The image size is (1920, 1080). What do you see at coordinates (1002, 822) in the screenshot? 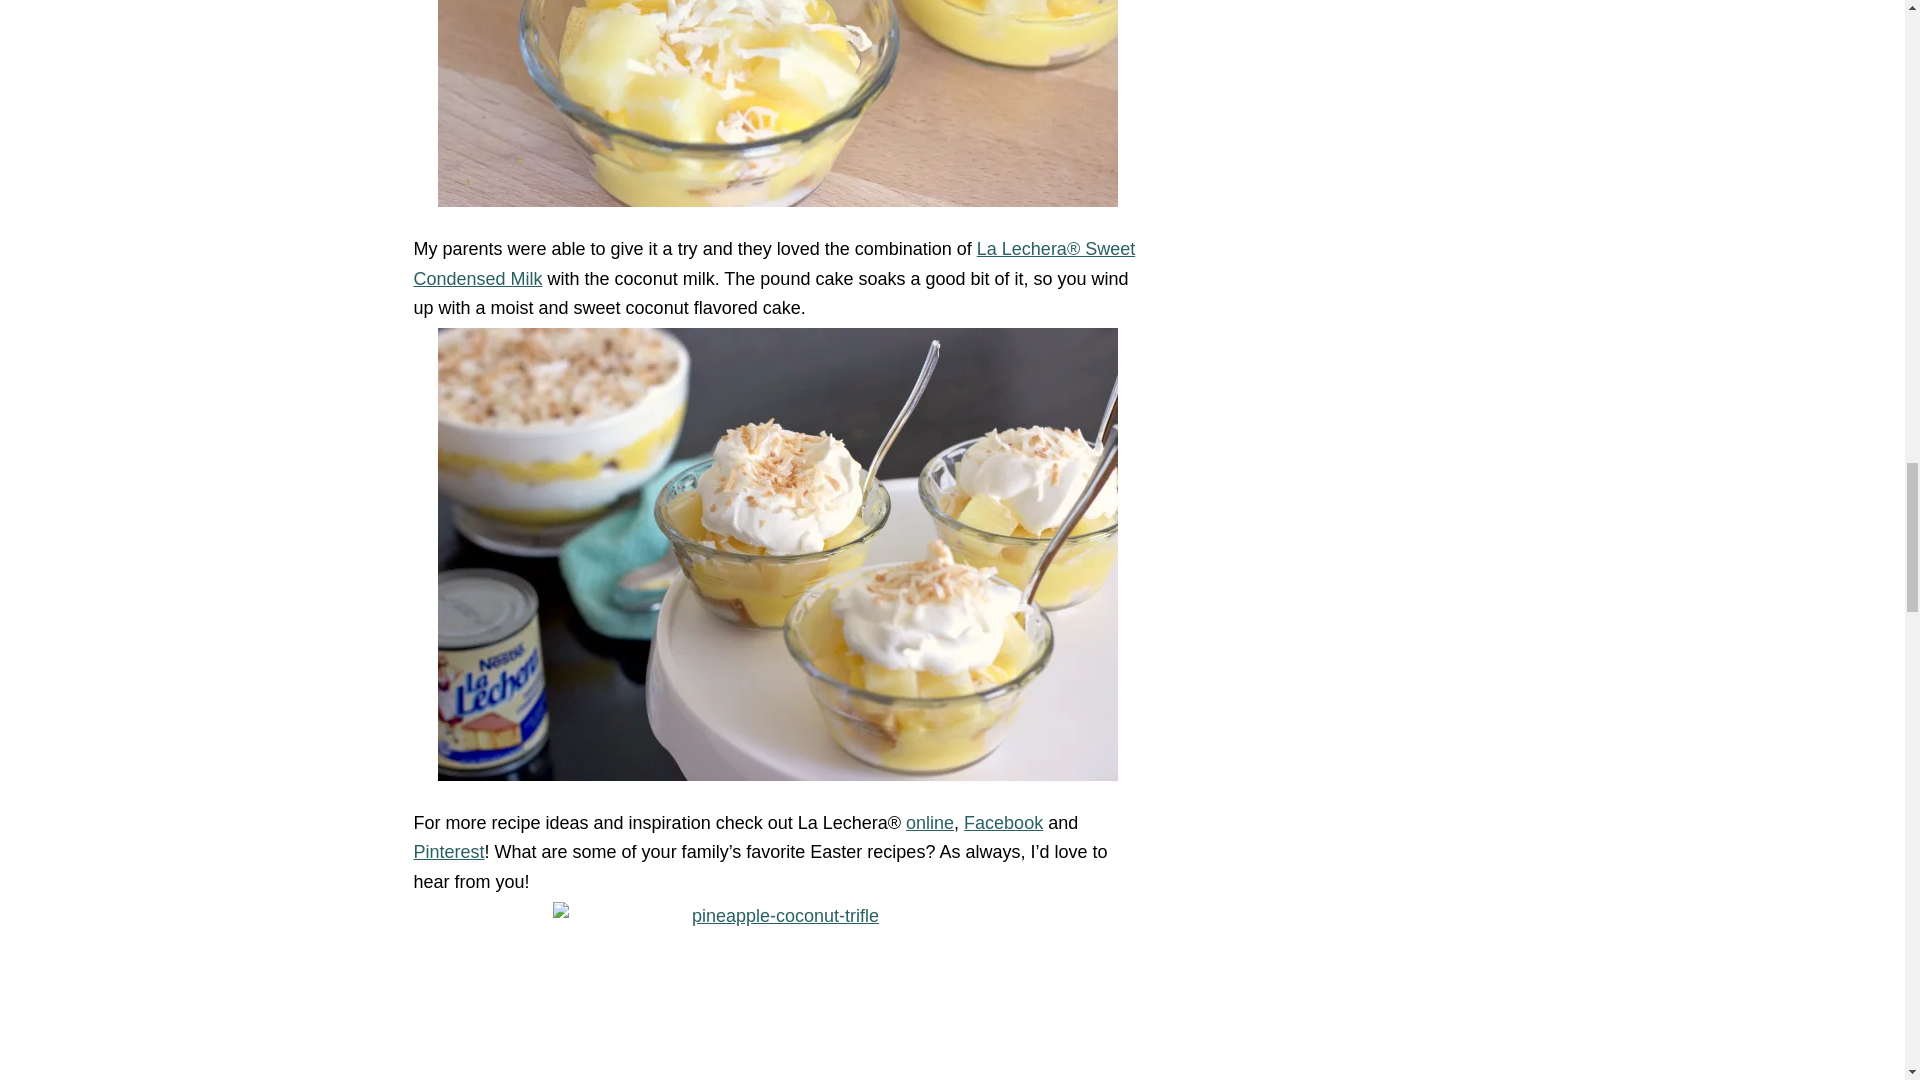
I see `Facebook` at bounding box center [1002, 822].